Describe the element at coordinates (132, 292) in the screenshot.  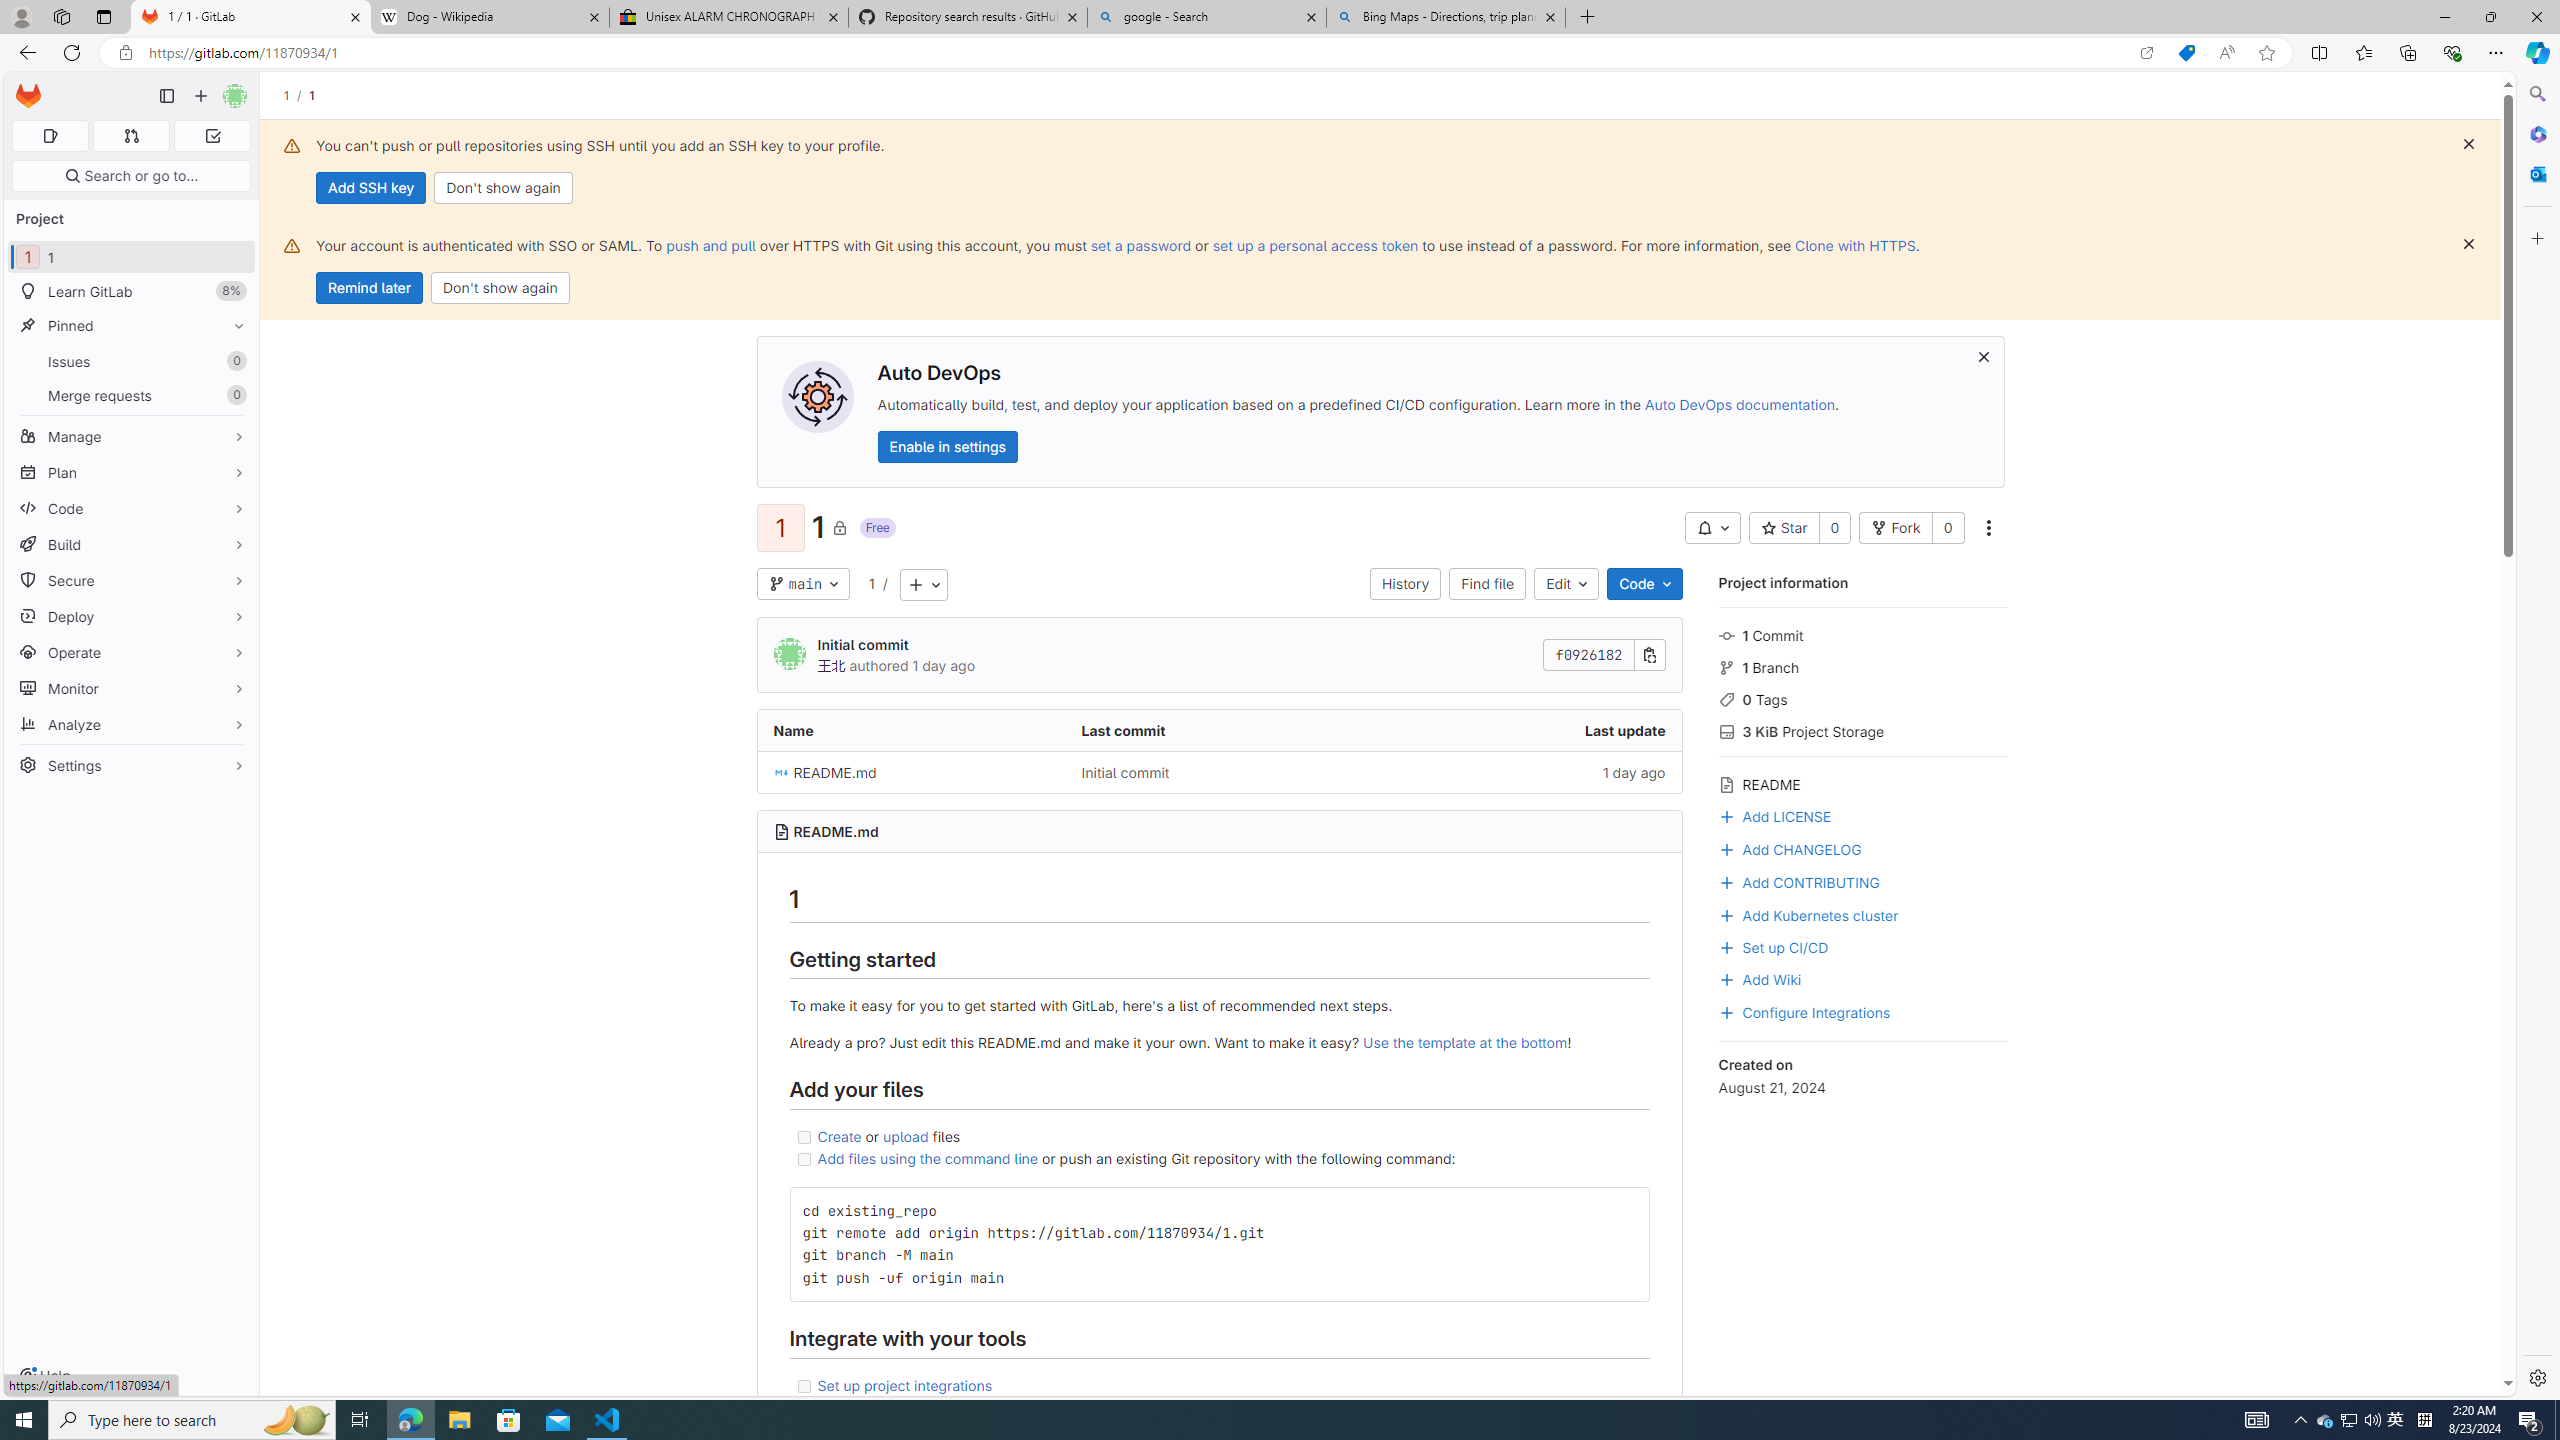
I see `Learn GitLab 8%` at that location.